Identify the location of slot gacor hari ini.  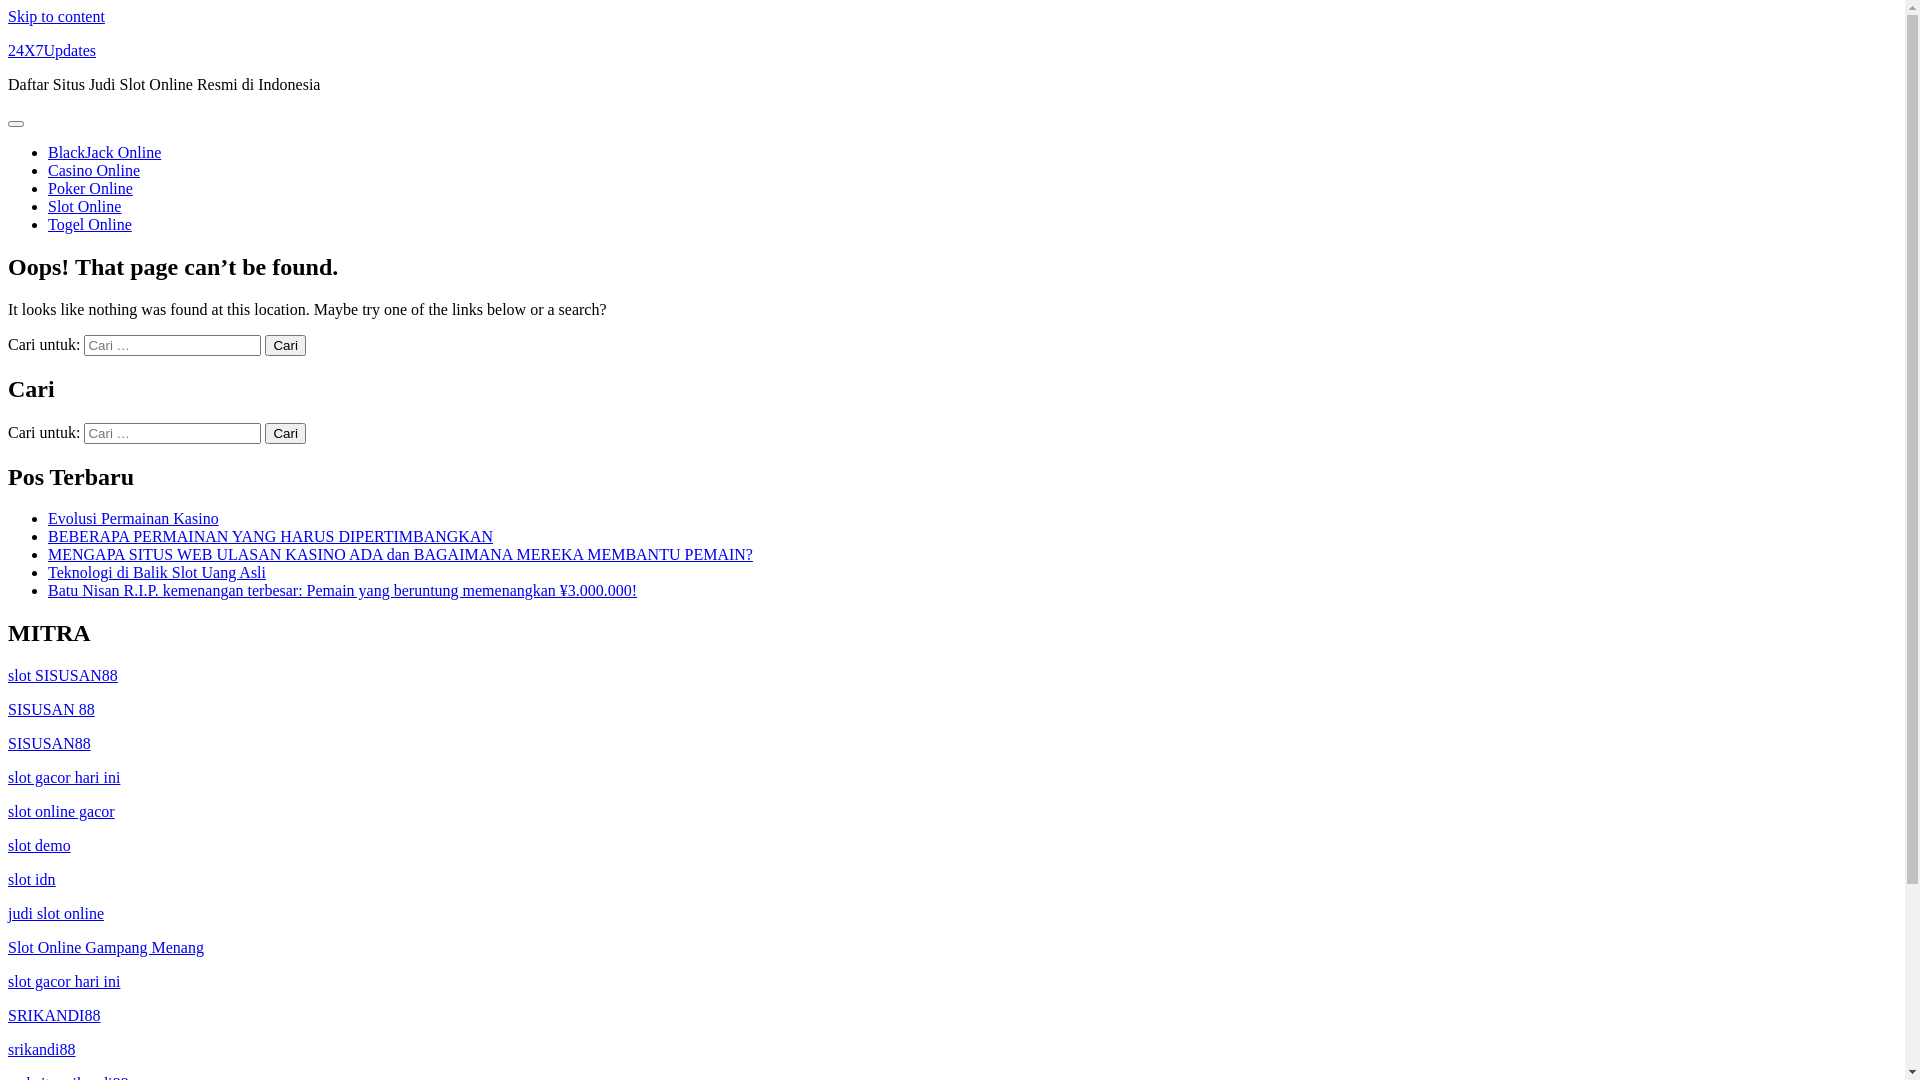
(64, 982).